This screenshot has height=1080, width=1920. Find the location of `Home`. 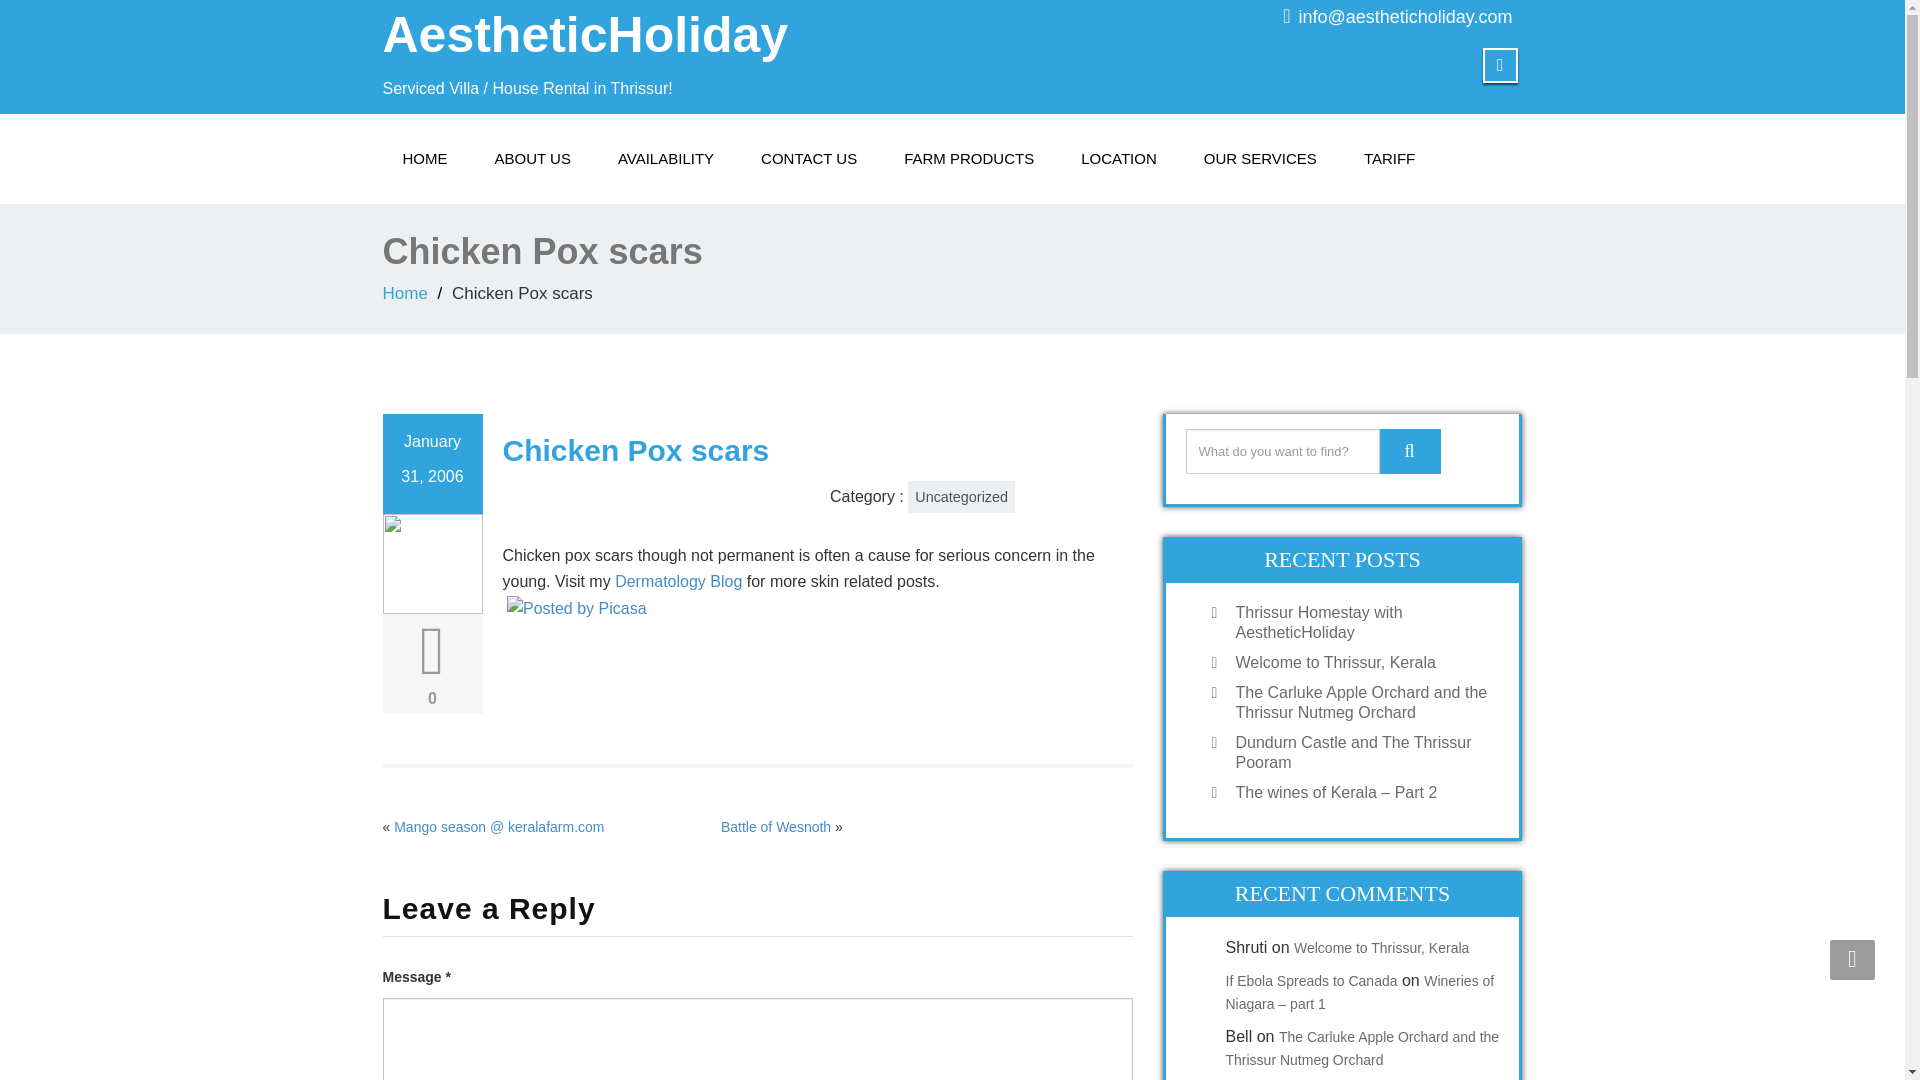

Home is located at coordinates (424, 159).